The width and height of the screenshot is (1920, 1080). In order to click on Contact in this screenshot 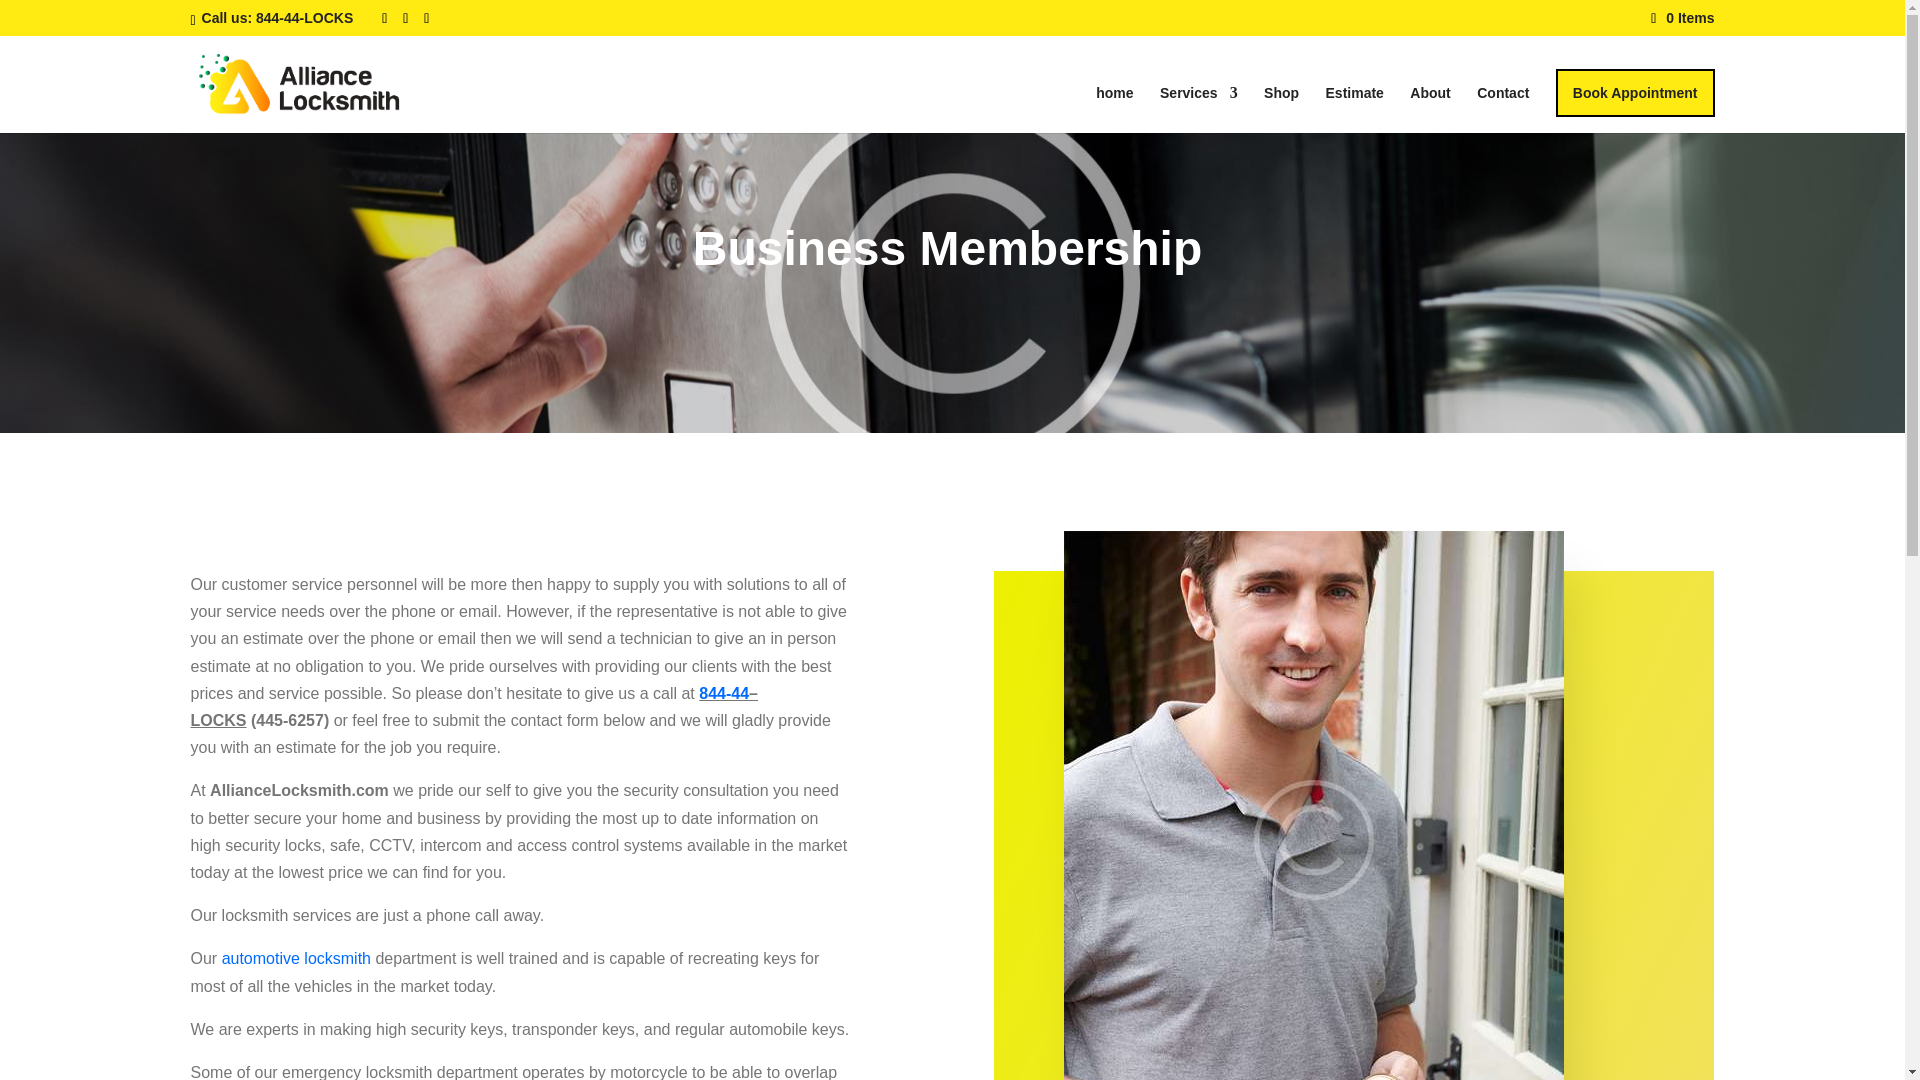, I will do `click(1502, 109)`.